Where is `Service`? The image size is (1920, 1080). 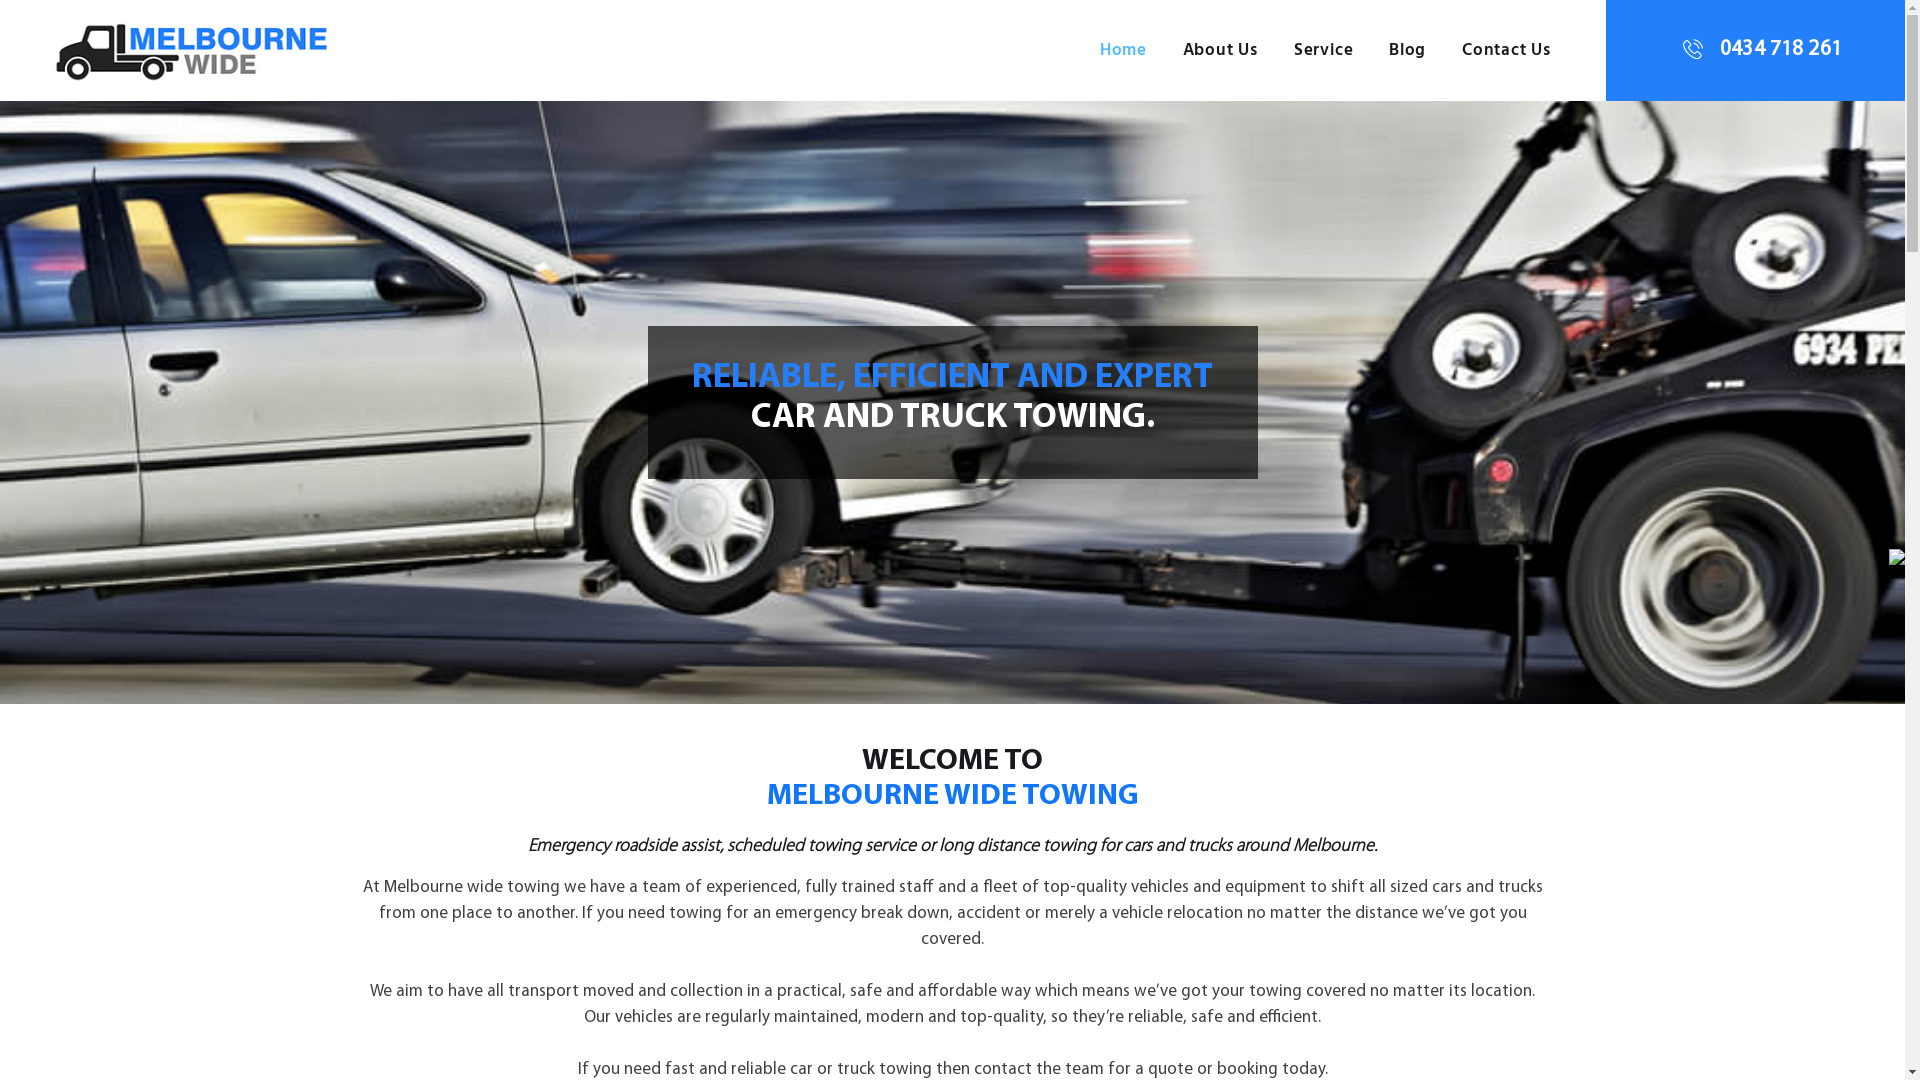 Service is located at coordinates (1324, 51).